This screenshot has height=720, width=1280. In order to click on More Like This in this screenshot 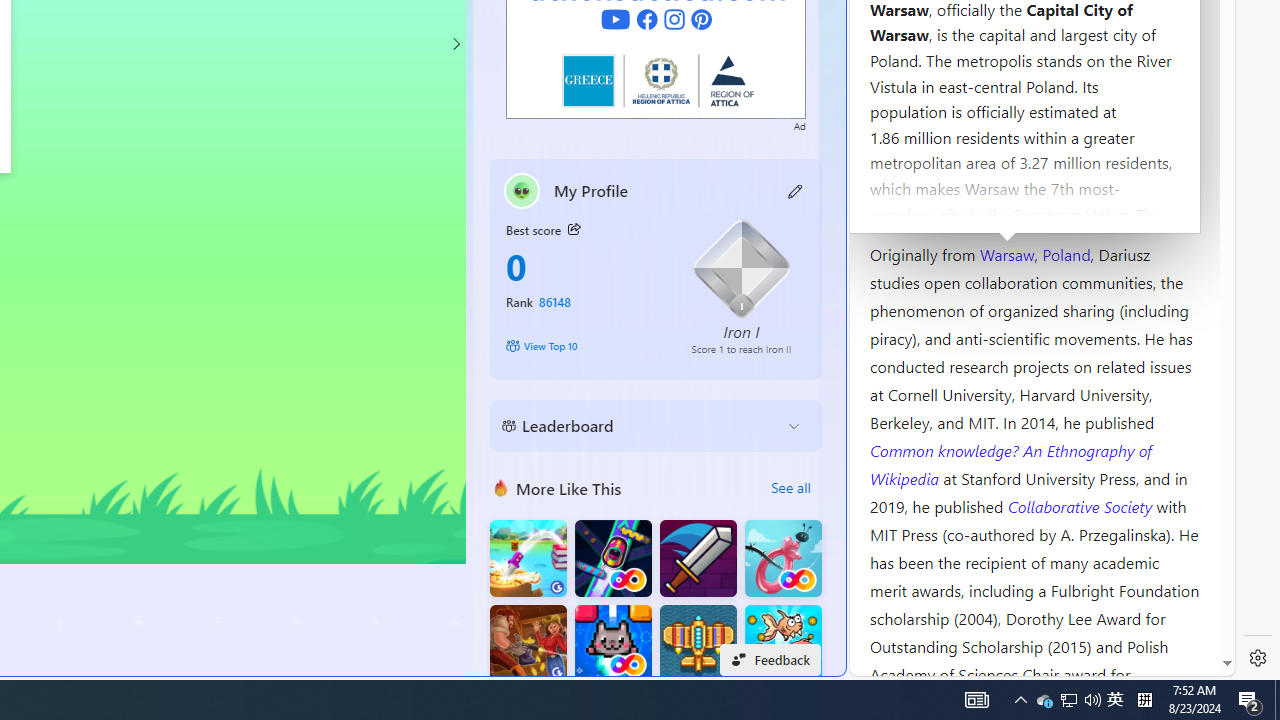, I will do `click(501, 487)`.